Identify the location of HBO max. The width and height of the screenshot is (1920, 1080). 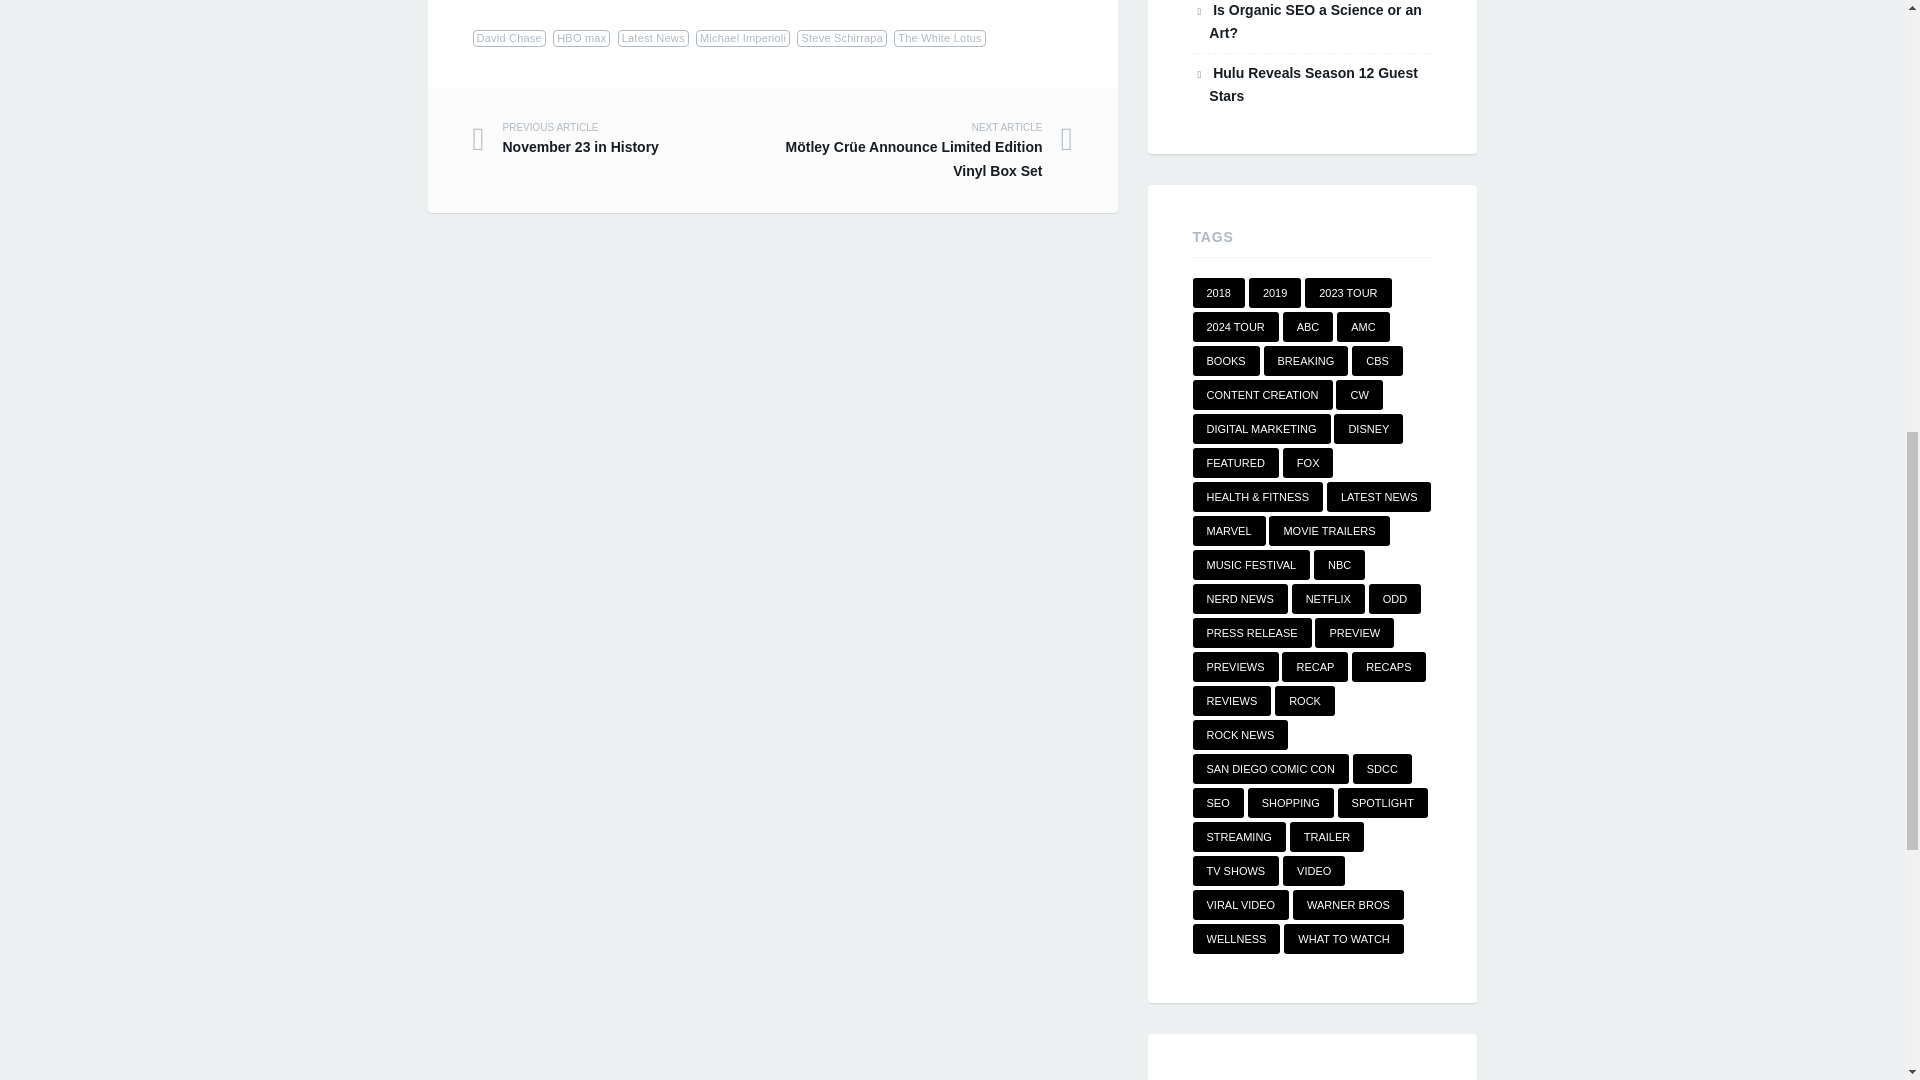
(581, 38).